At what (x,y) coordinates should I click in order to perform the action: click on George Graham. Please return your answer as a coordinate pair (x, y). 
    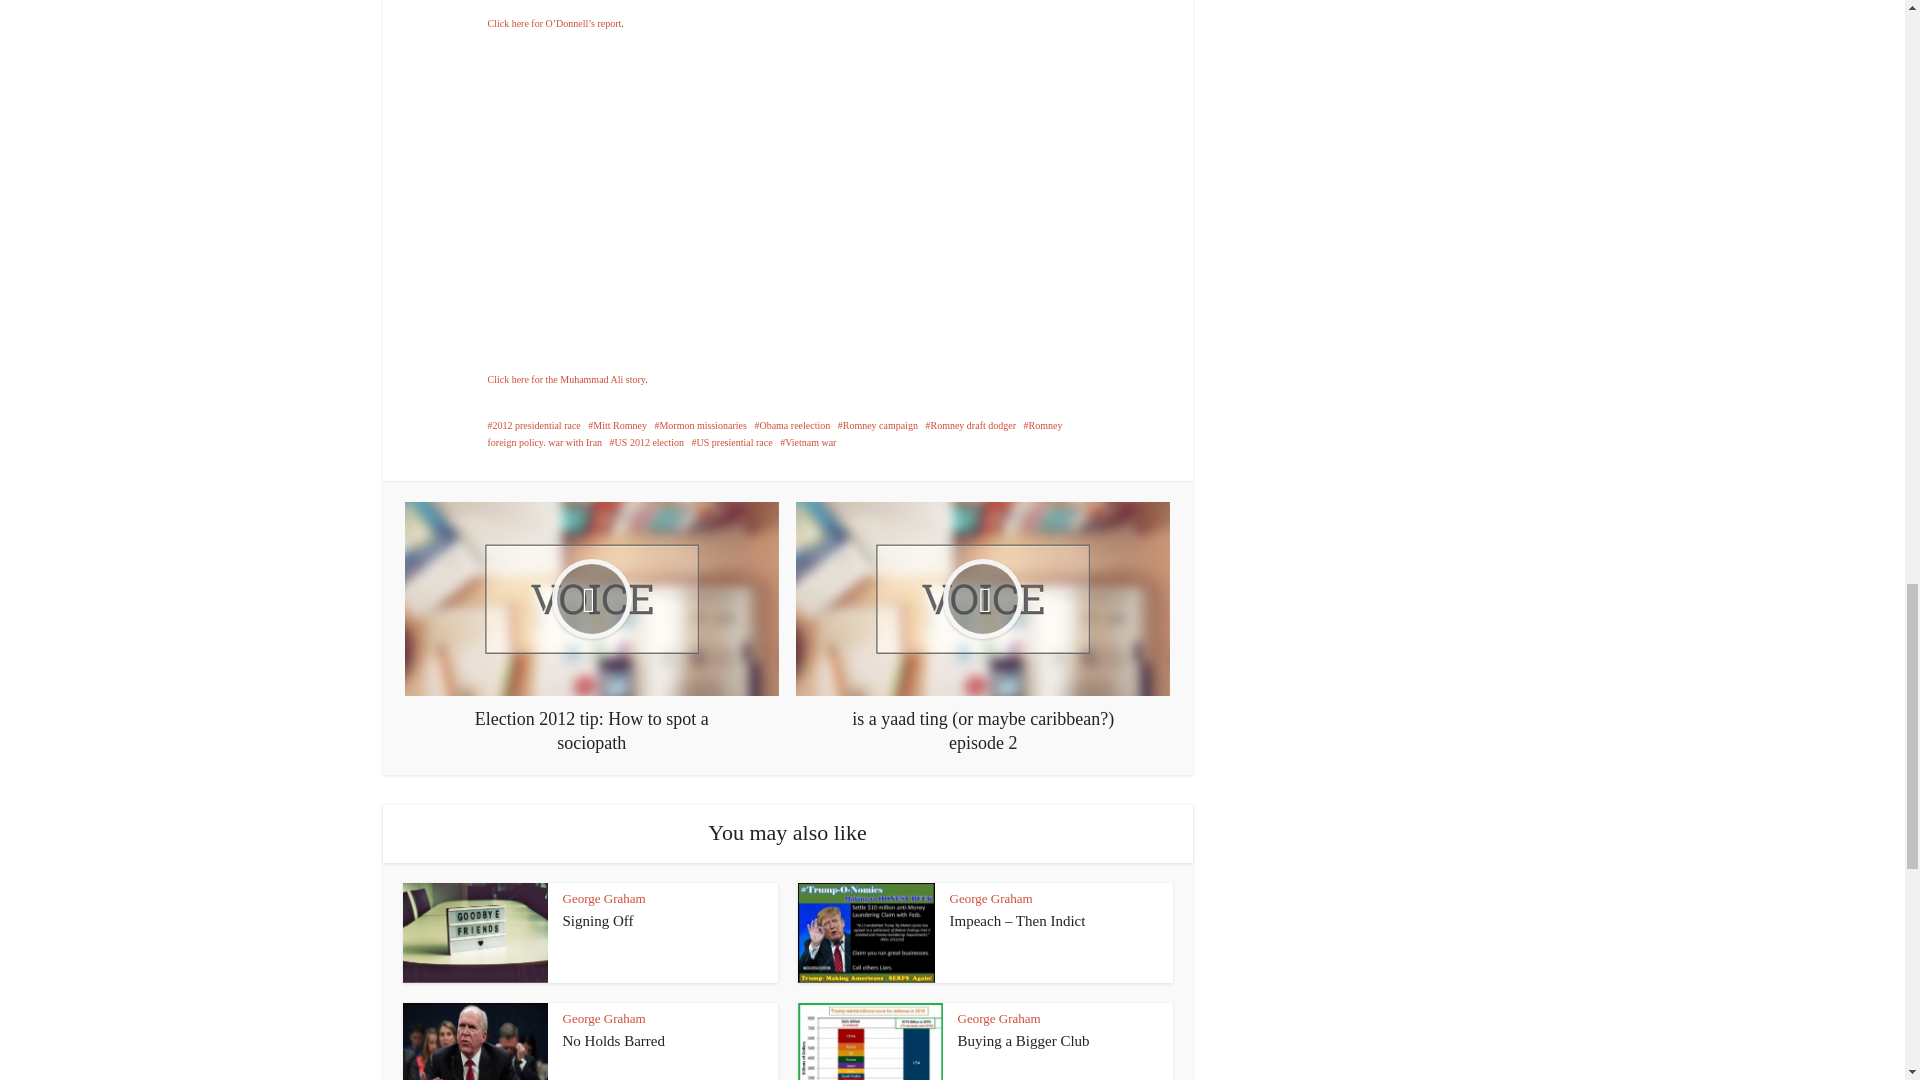
    Looking at the image, I should click on (991, 898).